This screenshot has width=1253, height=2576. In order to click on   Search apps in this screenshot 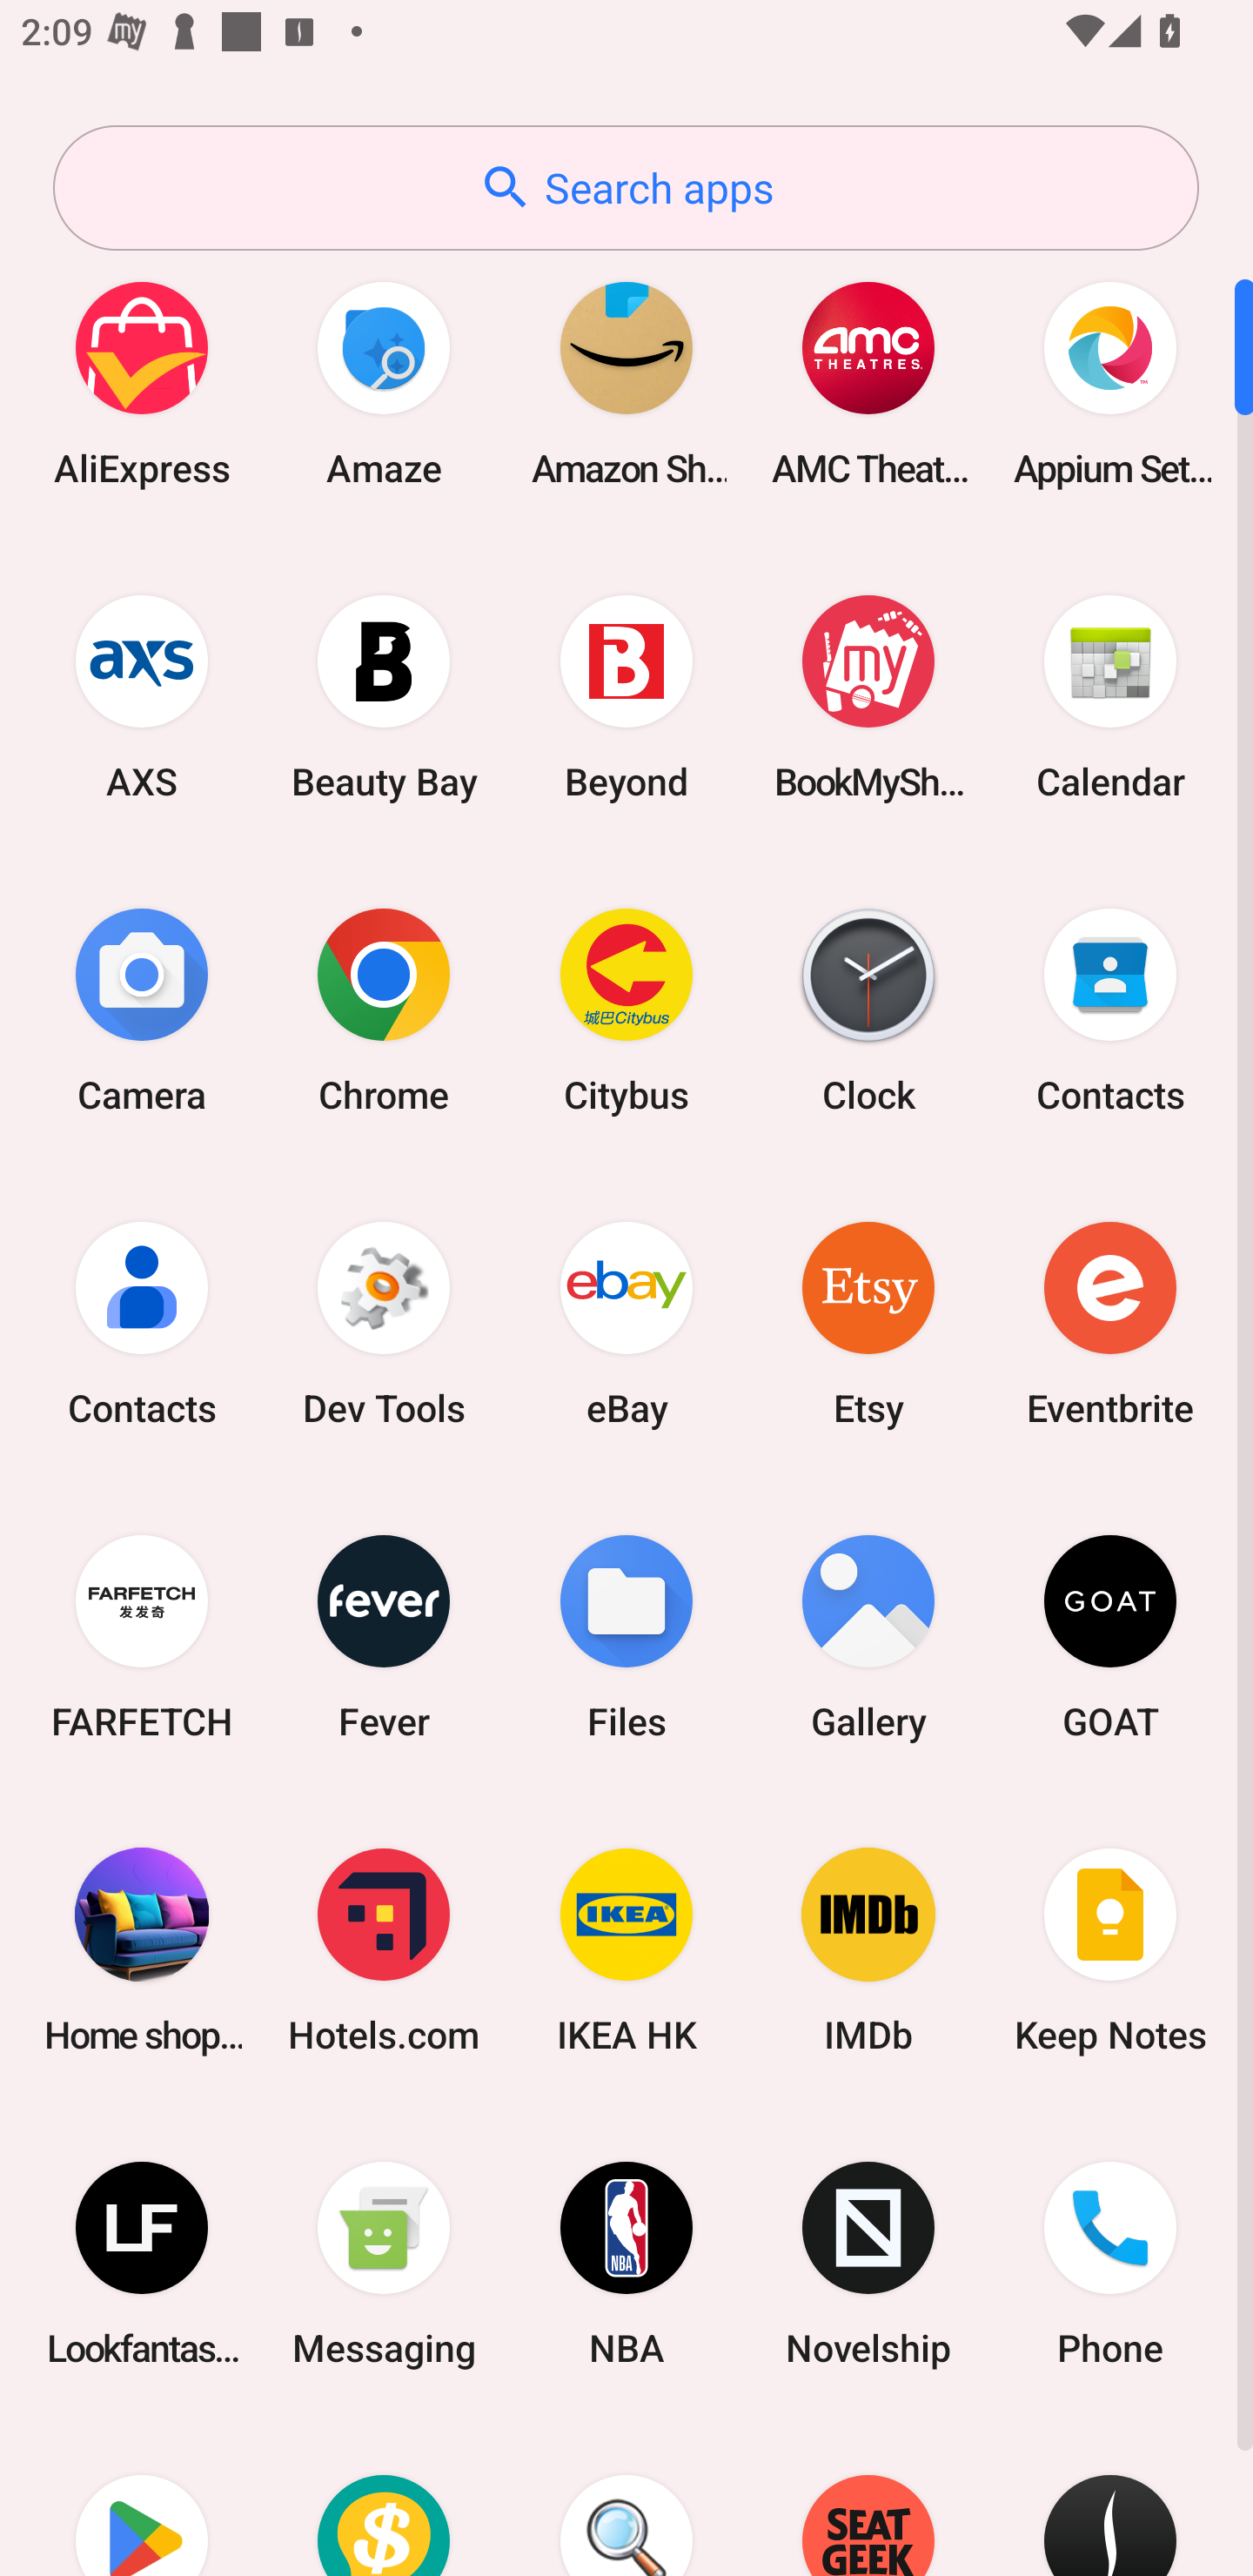, I will do `click(626, 188)`.